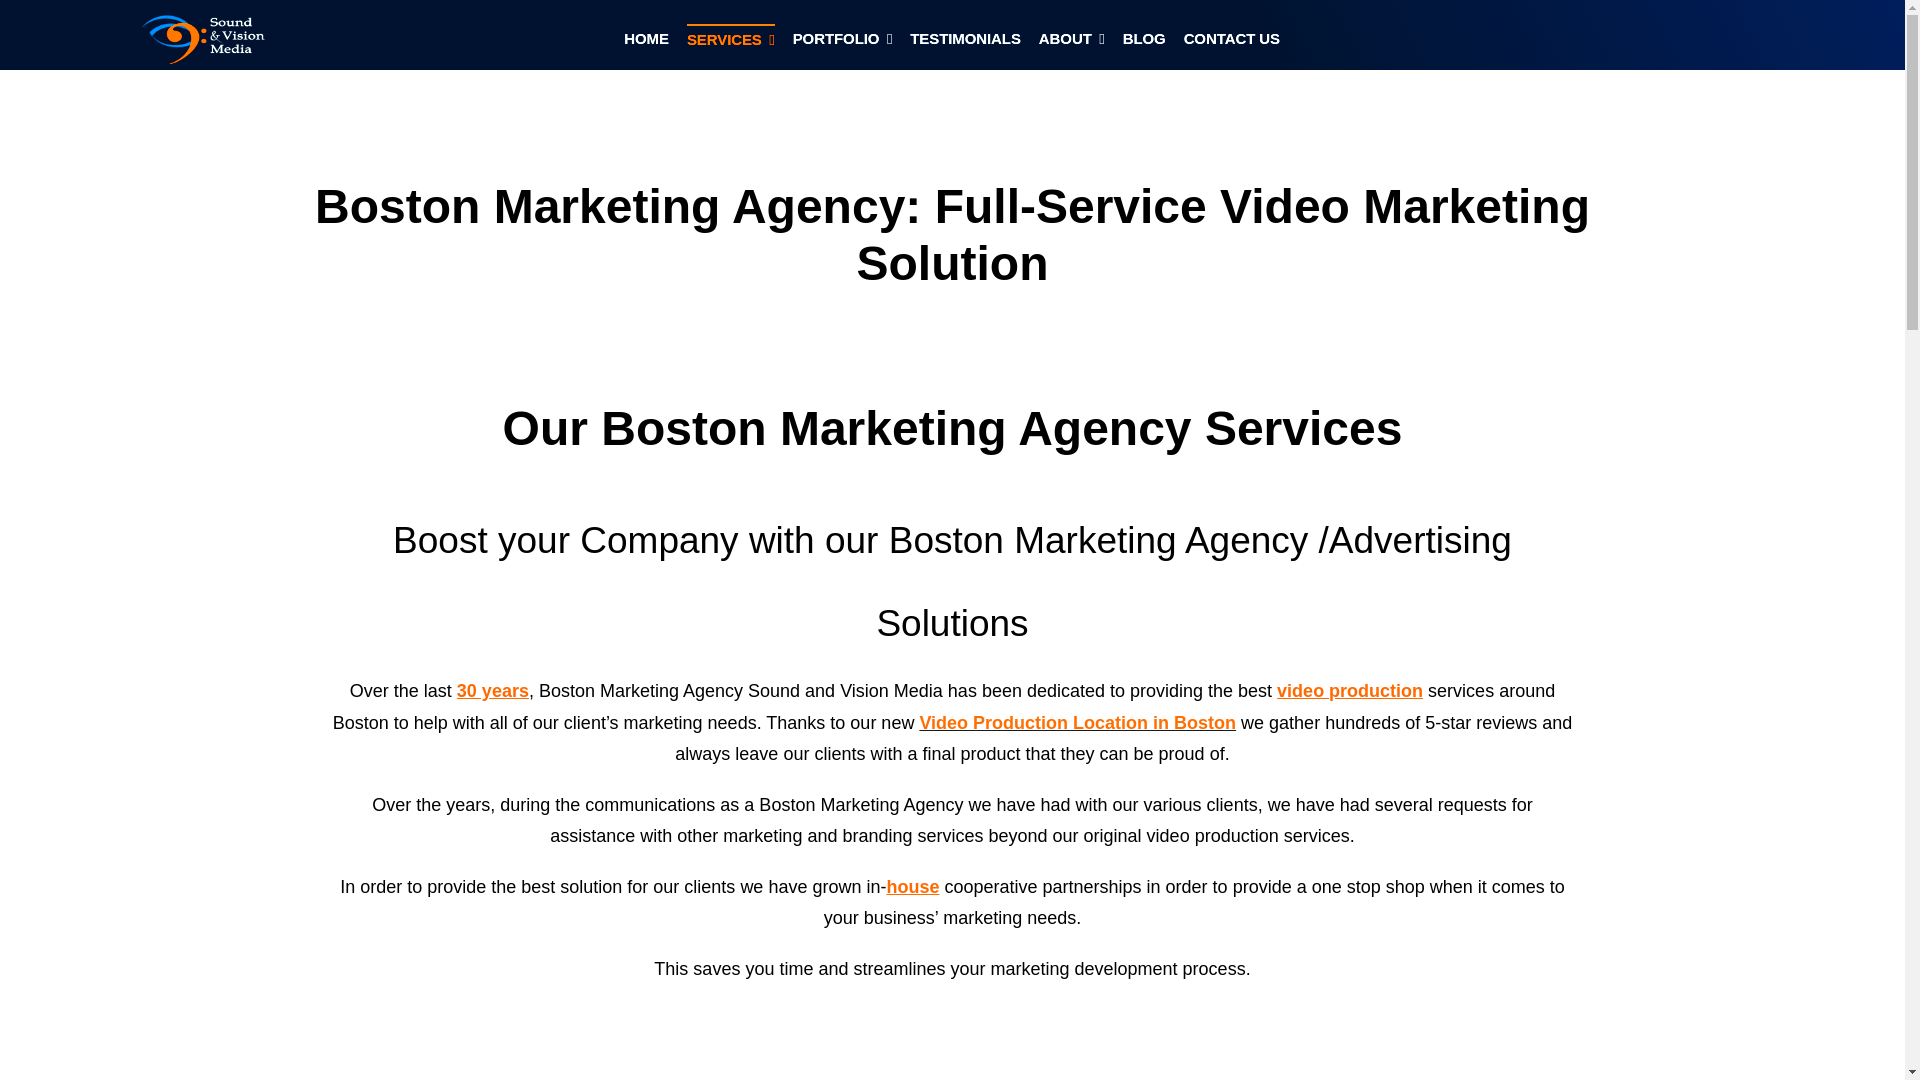 The width and height of the screenshot is (1920, 1080). I want to click on HOME, so click(646, 44).